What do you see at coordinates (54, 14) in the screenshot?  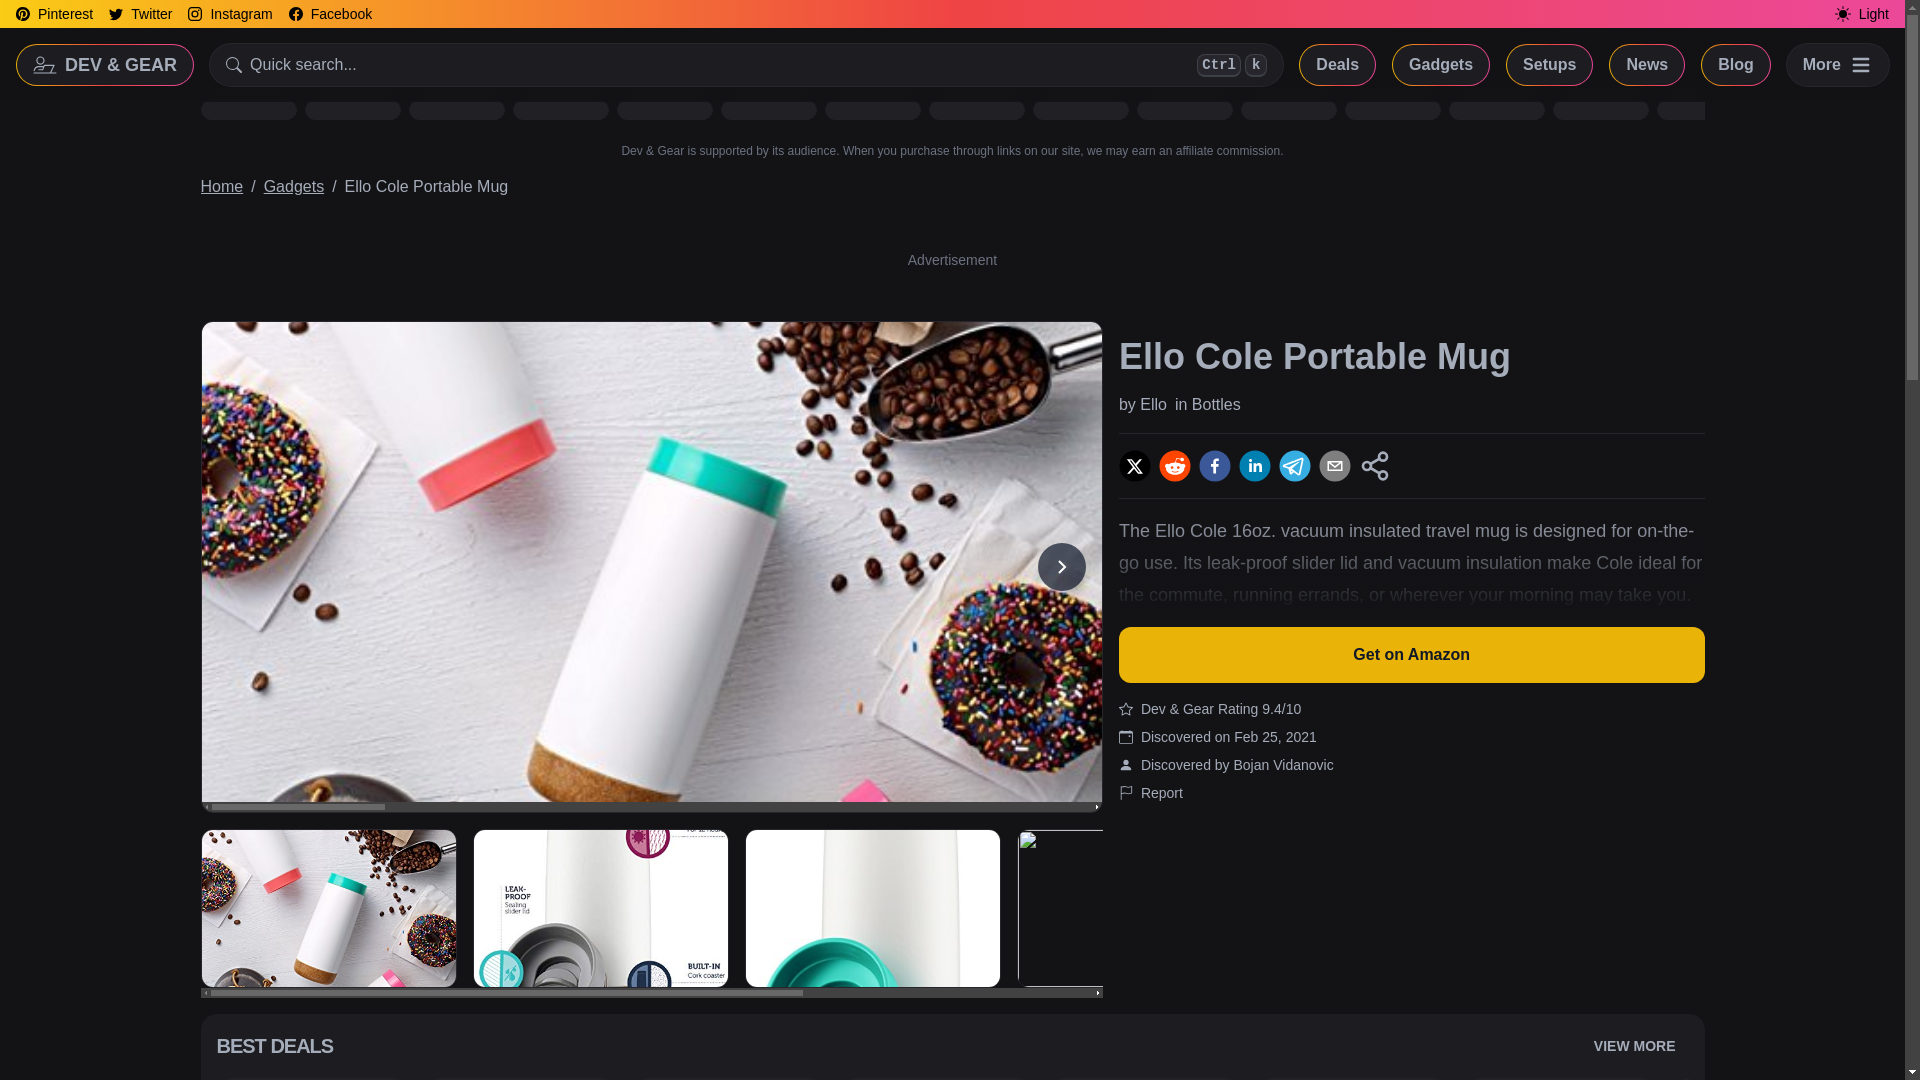 I see `Pinterest` at bounding box center [54, 14].